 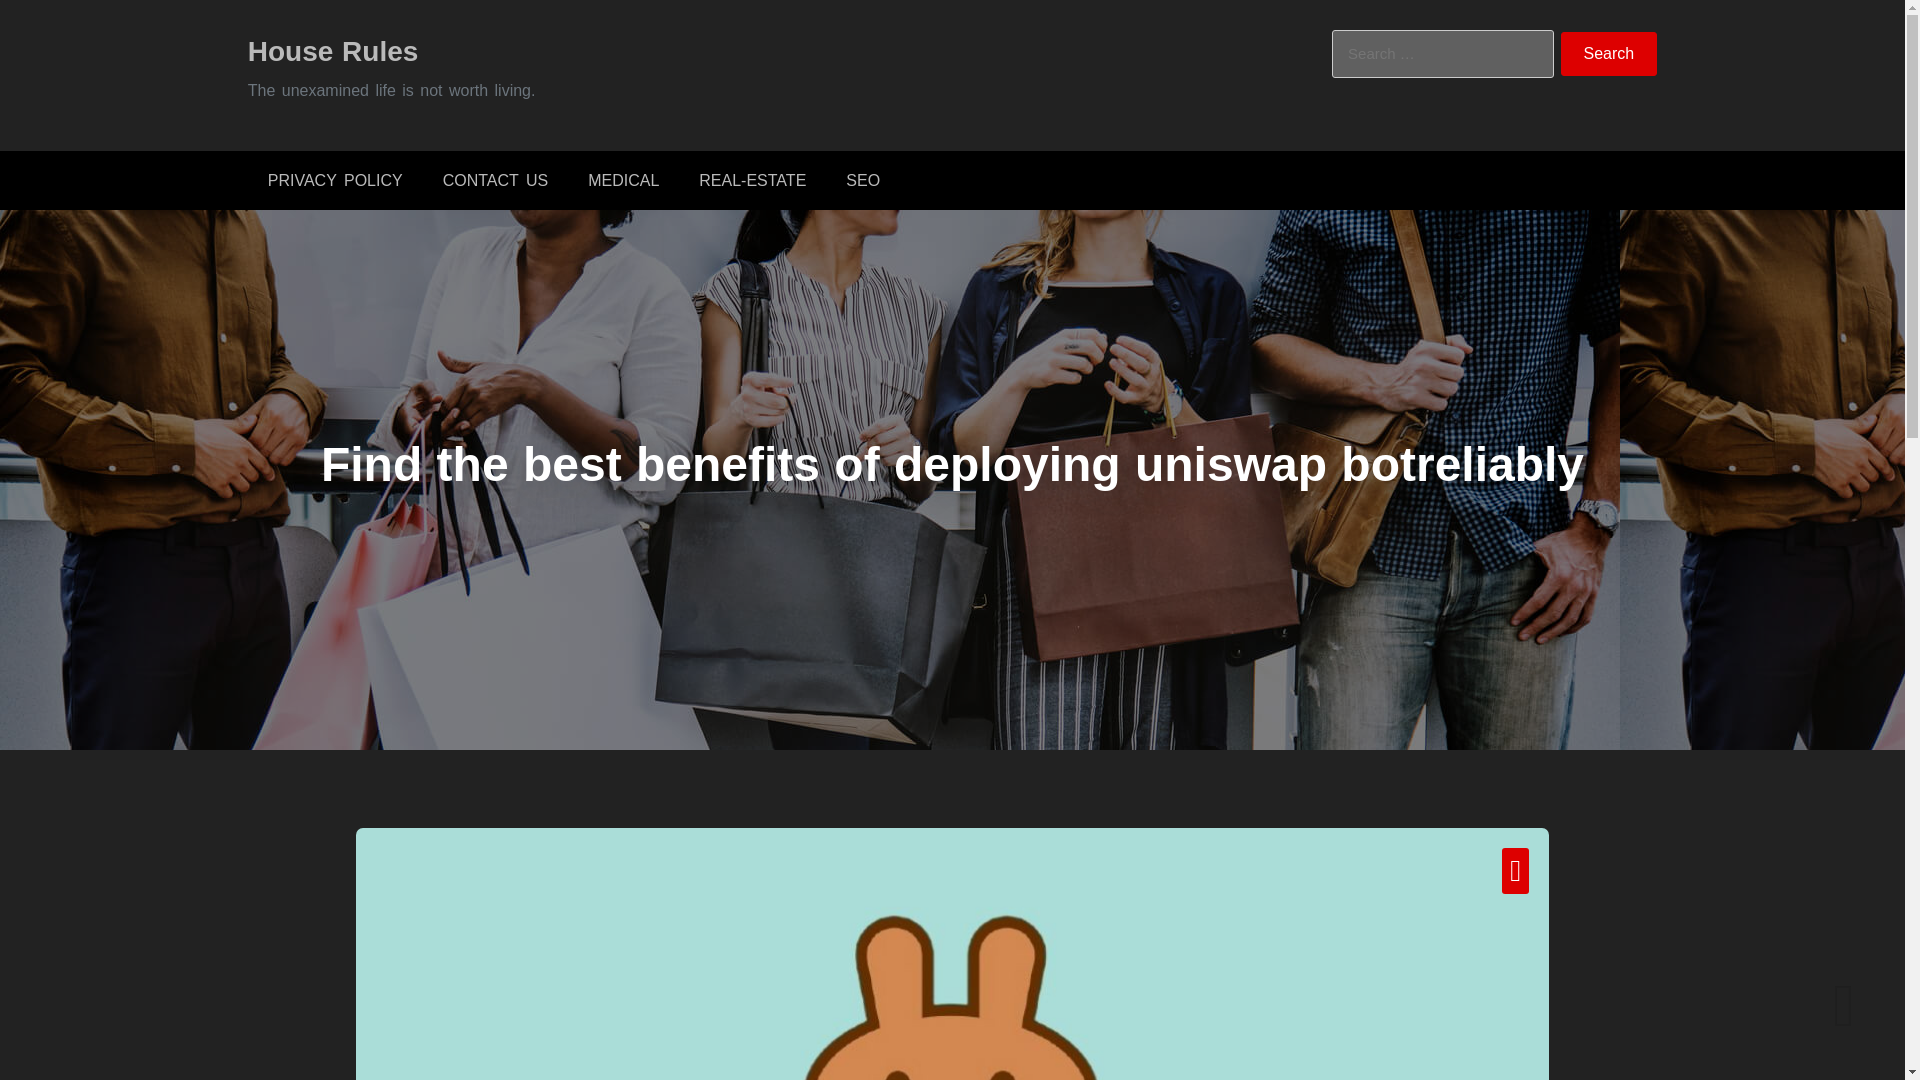 What do you see at coordinates (1609, 54) in the screenshot?
I see `Search` at bounding box center [1609, 54].